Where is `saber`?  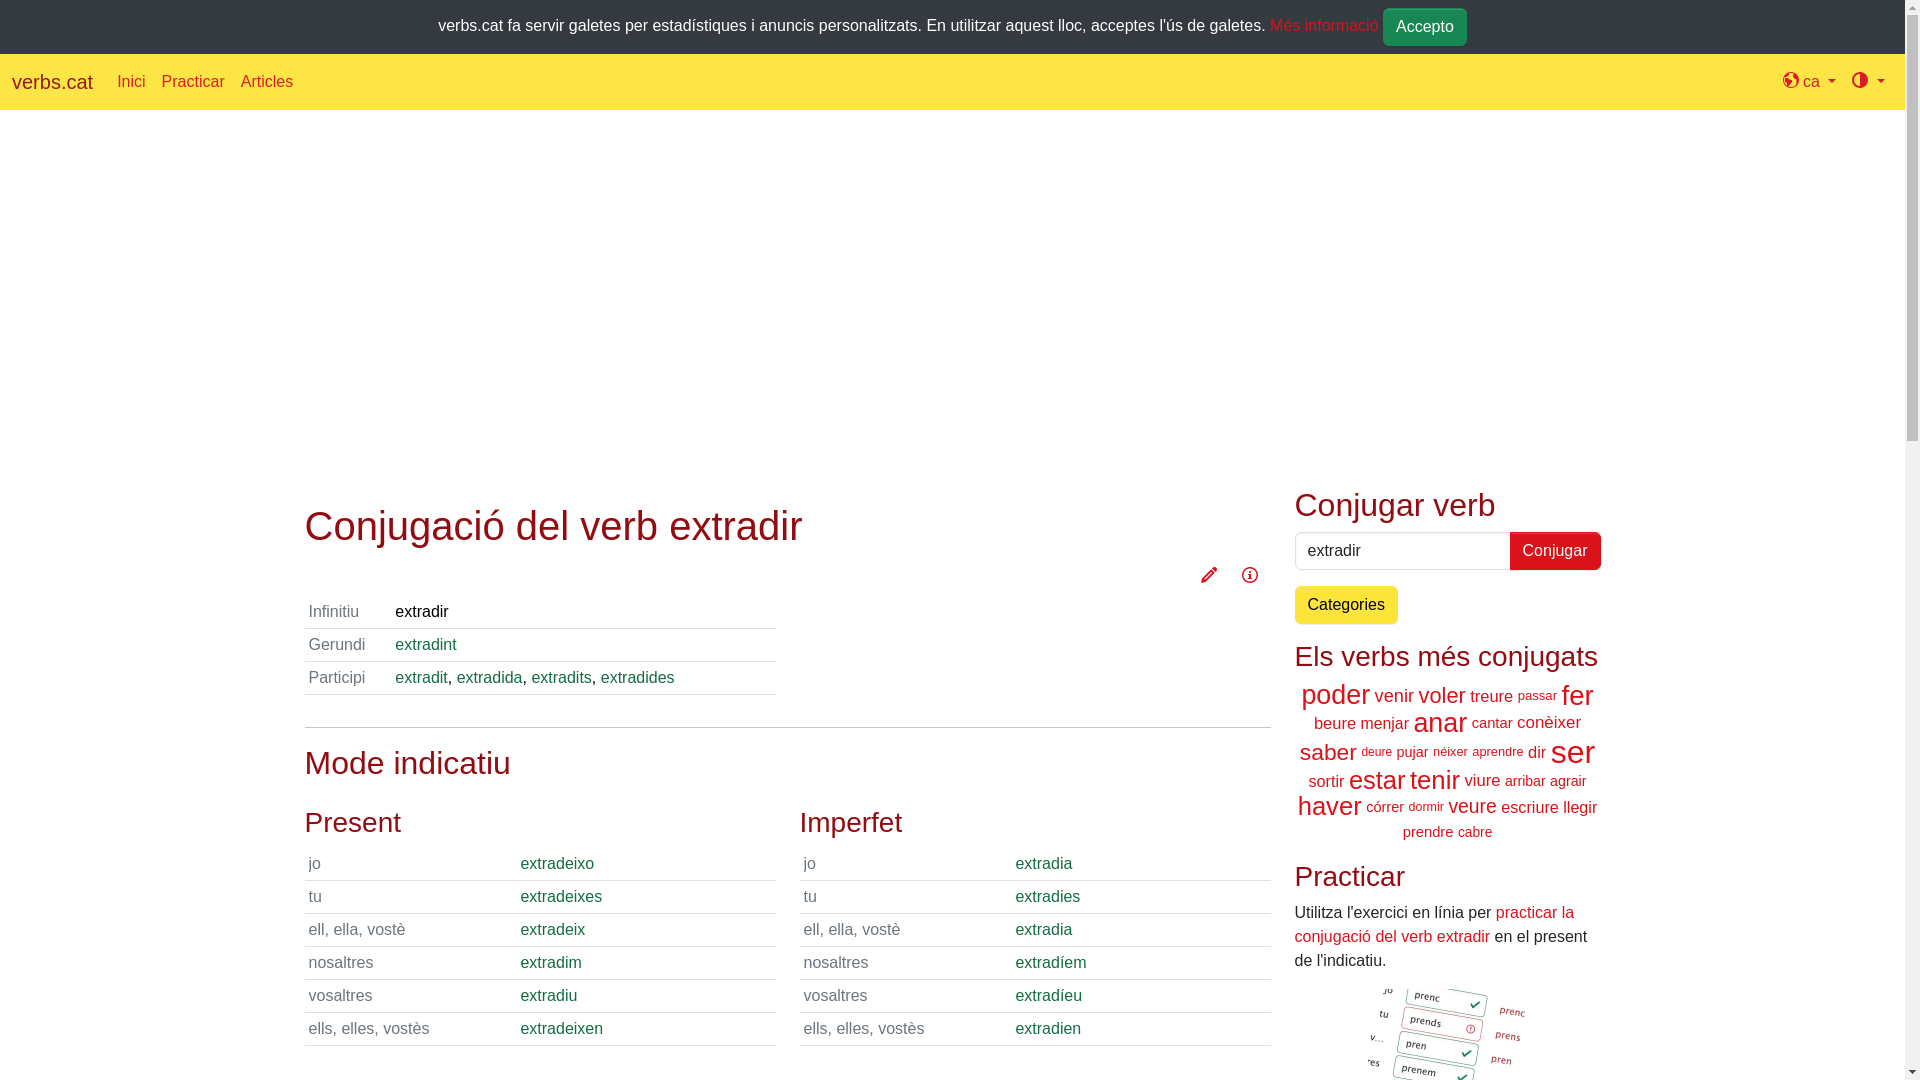
saber is located at coordinates (1328, 752).